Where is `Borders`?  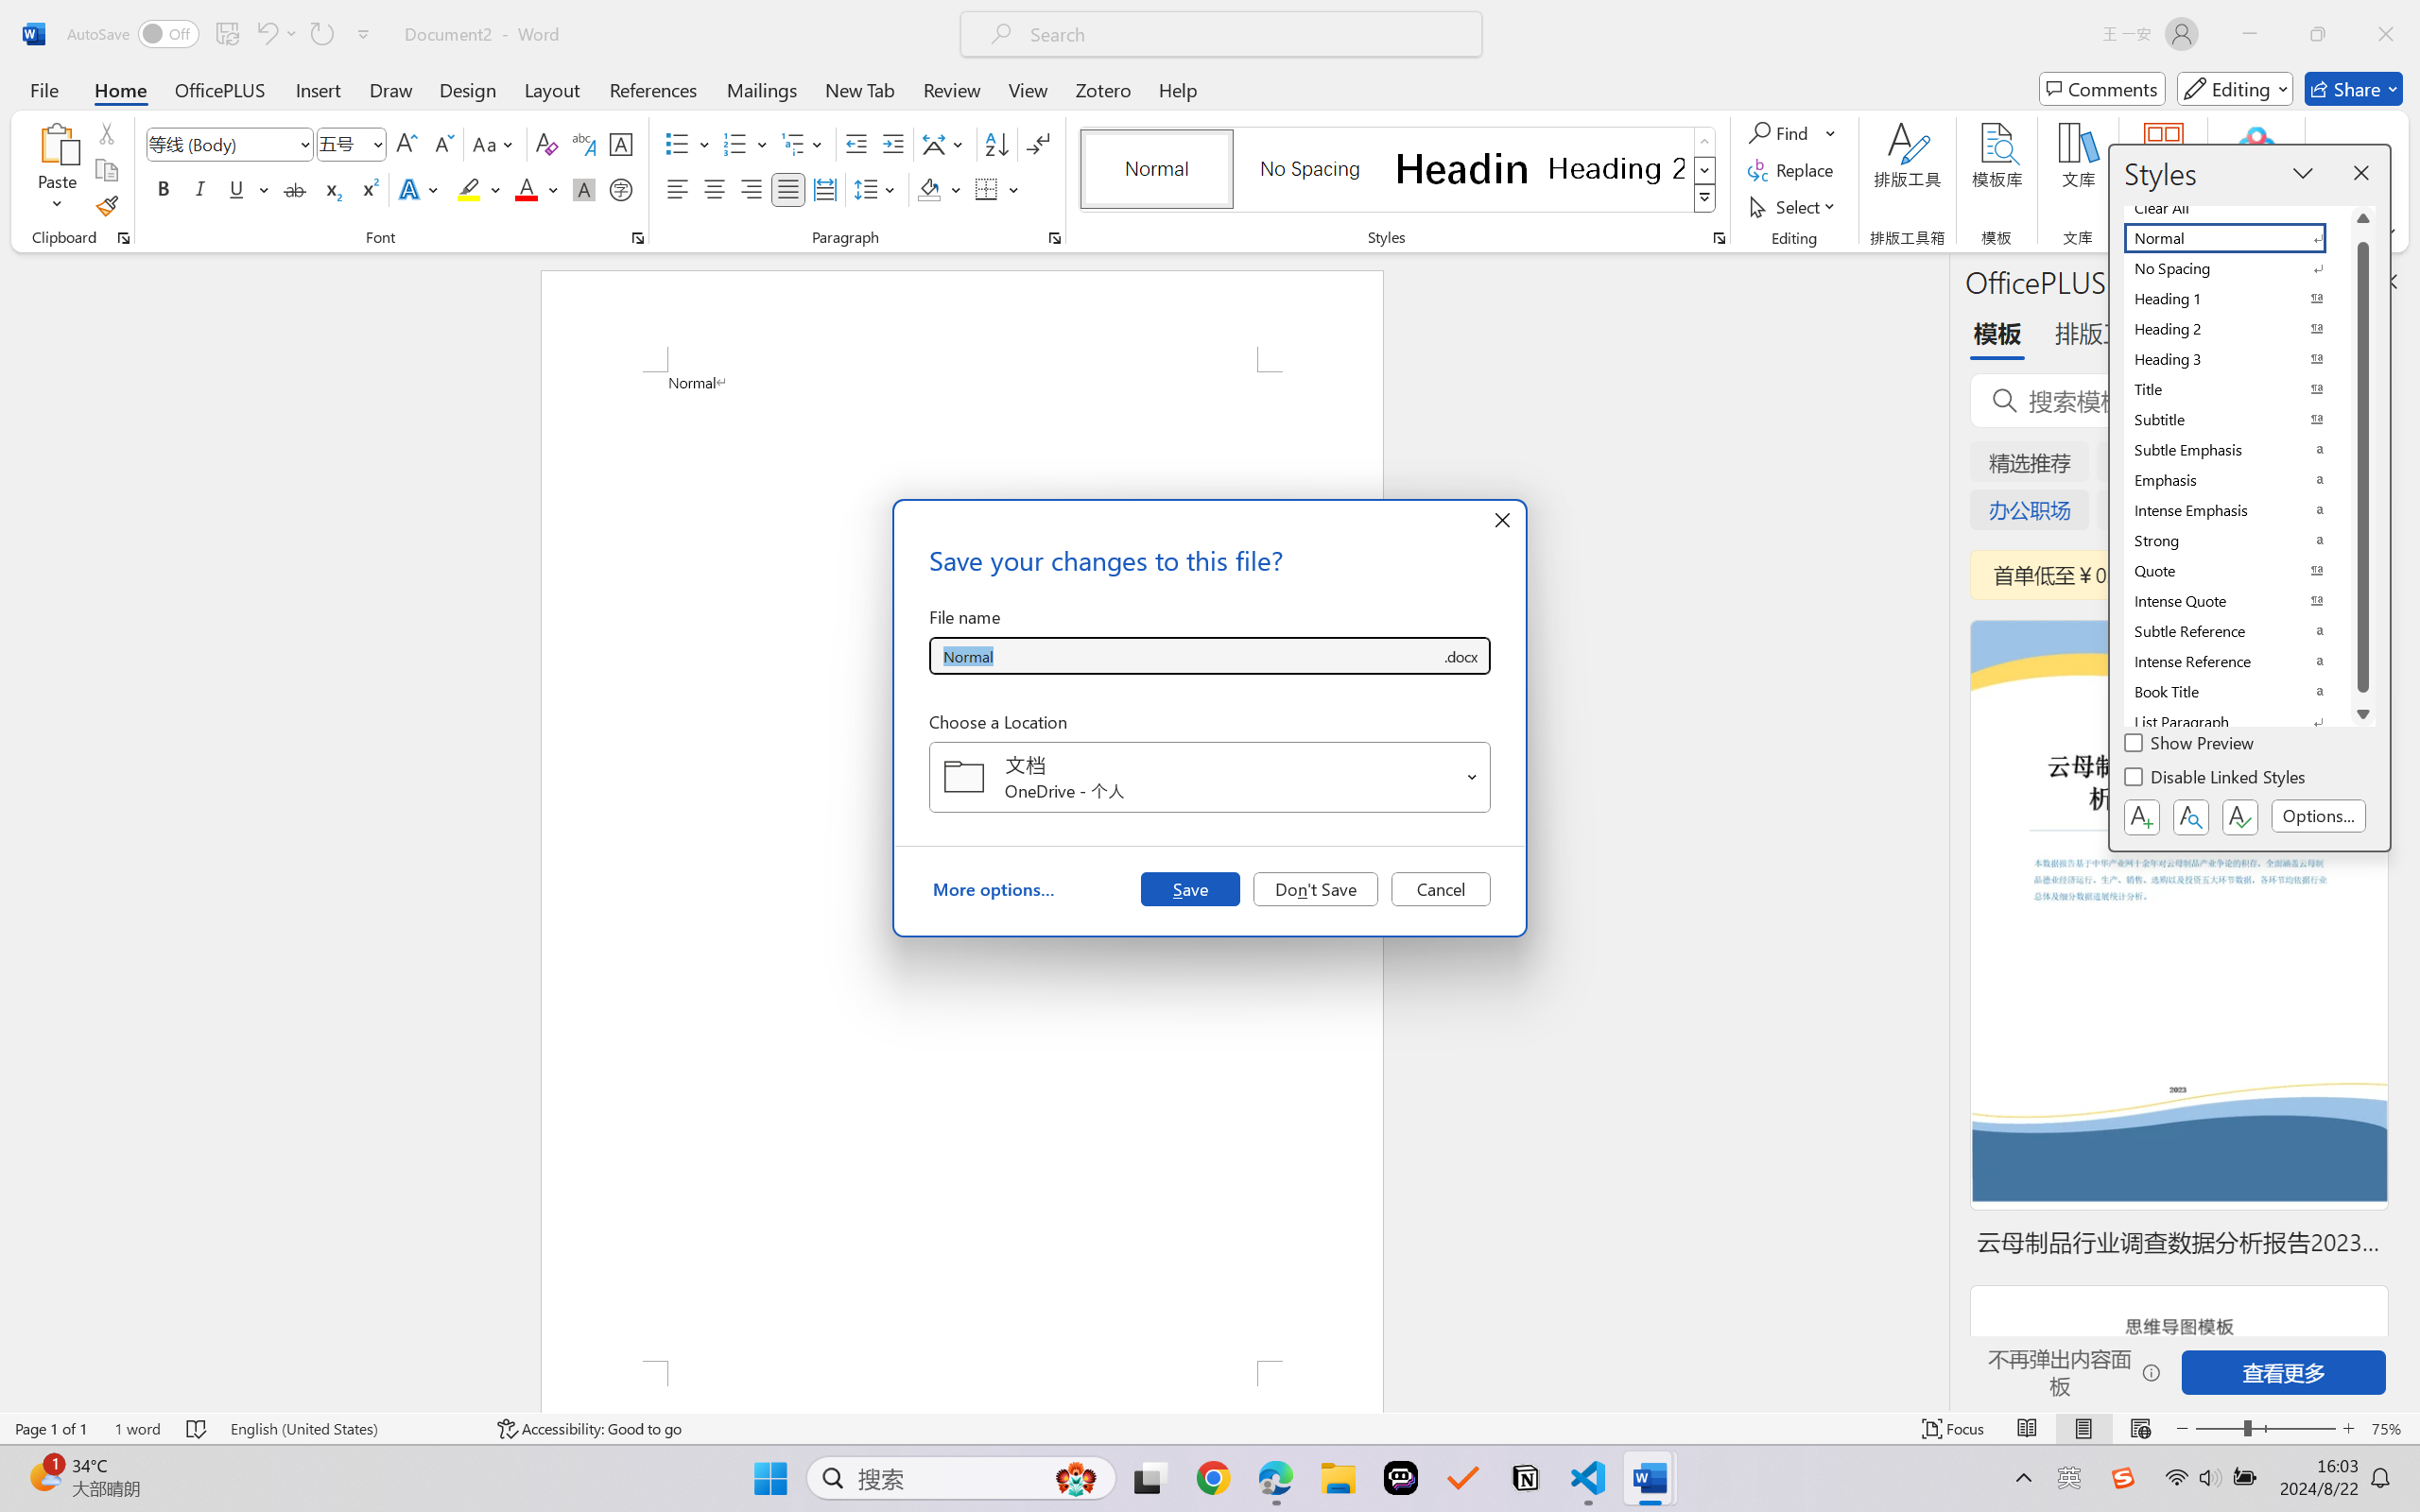
Borders is located at coordinates (987, 189).